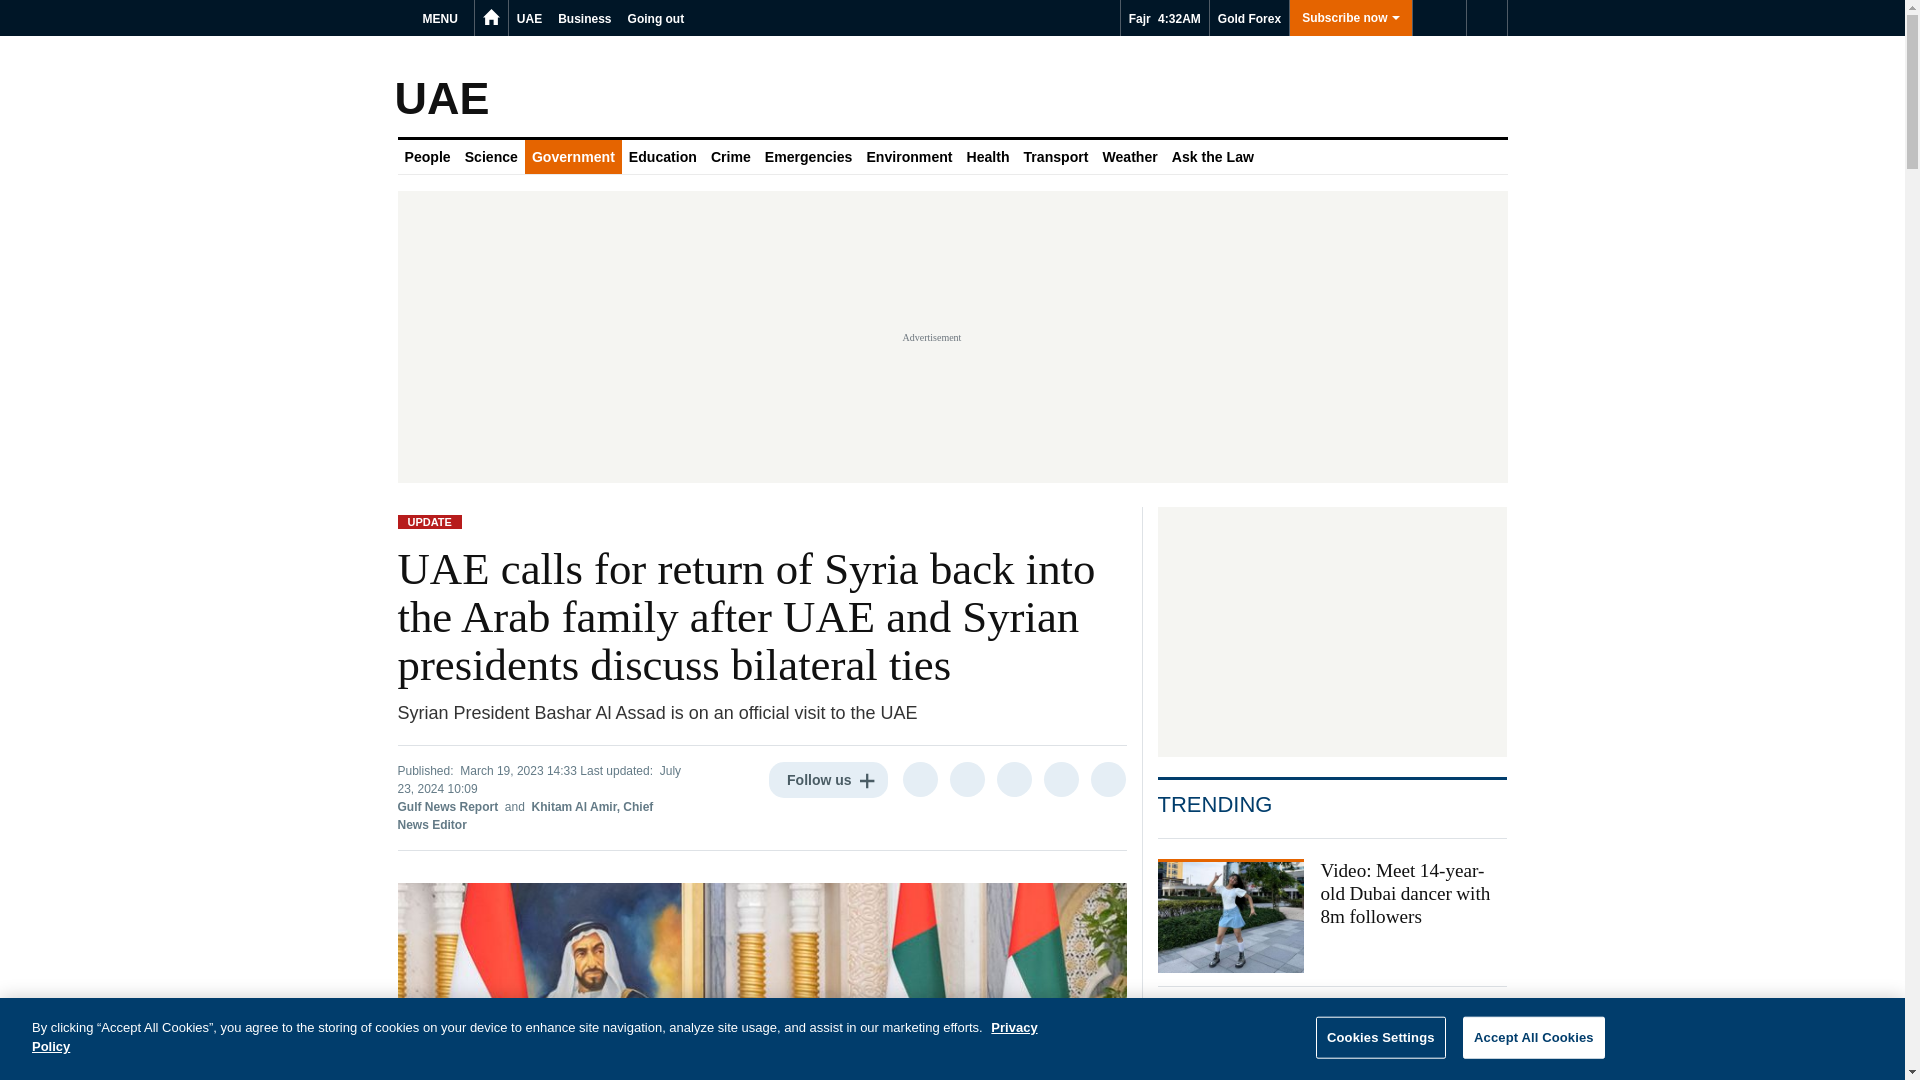  I want to click on Fajr 4:32AM, so click(1165, 18).